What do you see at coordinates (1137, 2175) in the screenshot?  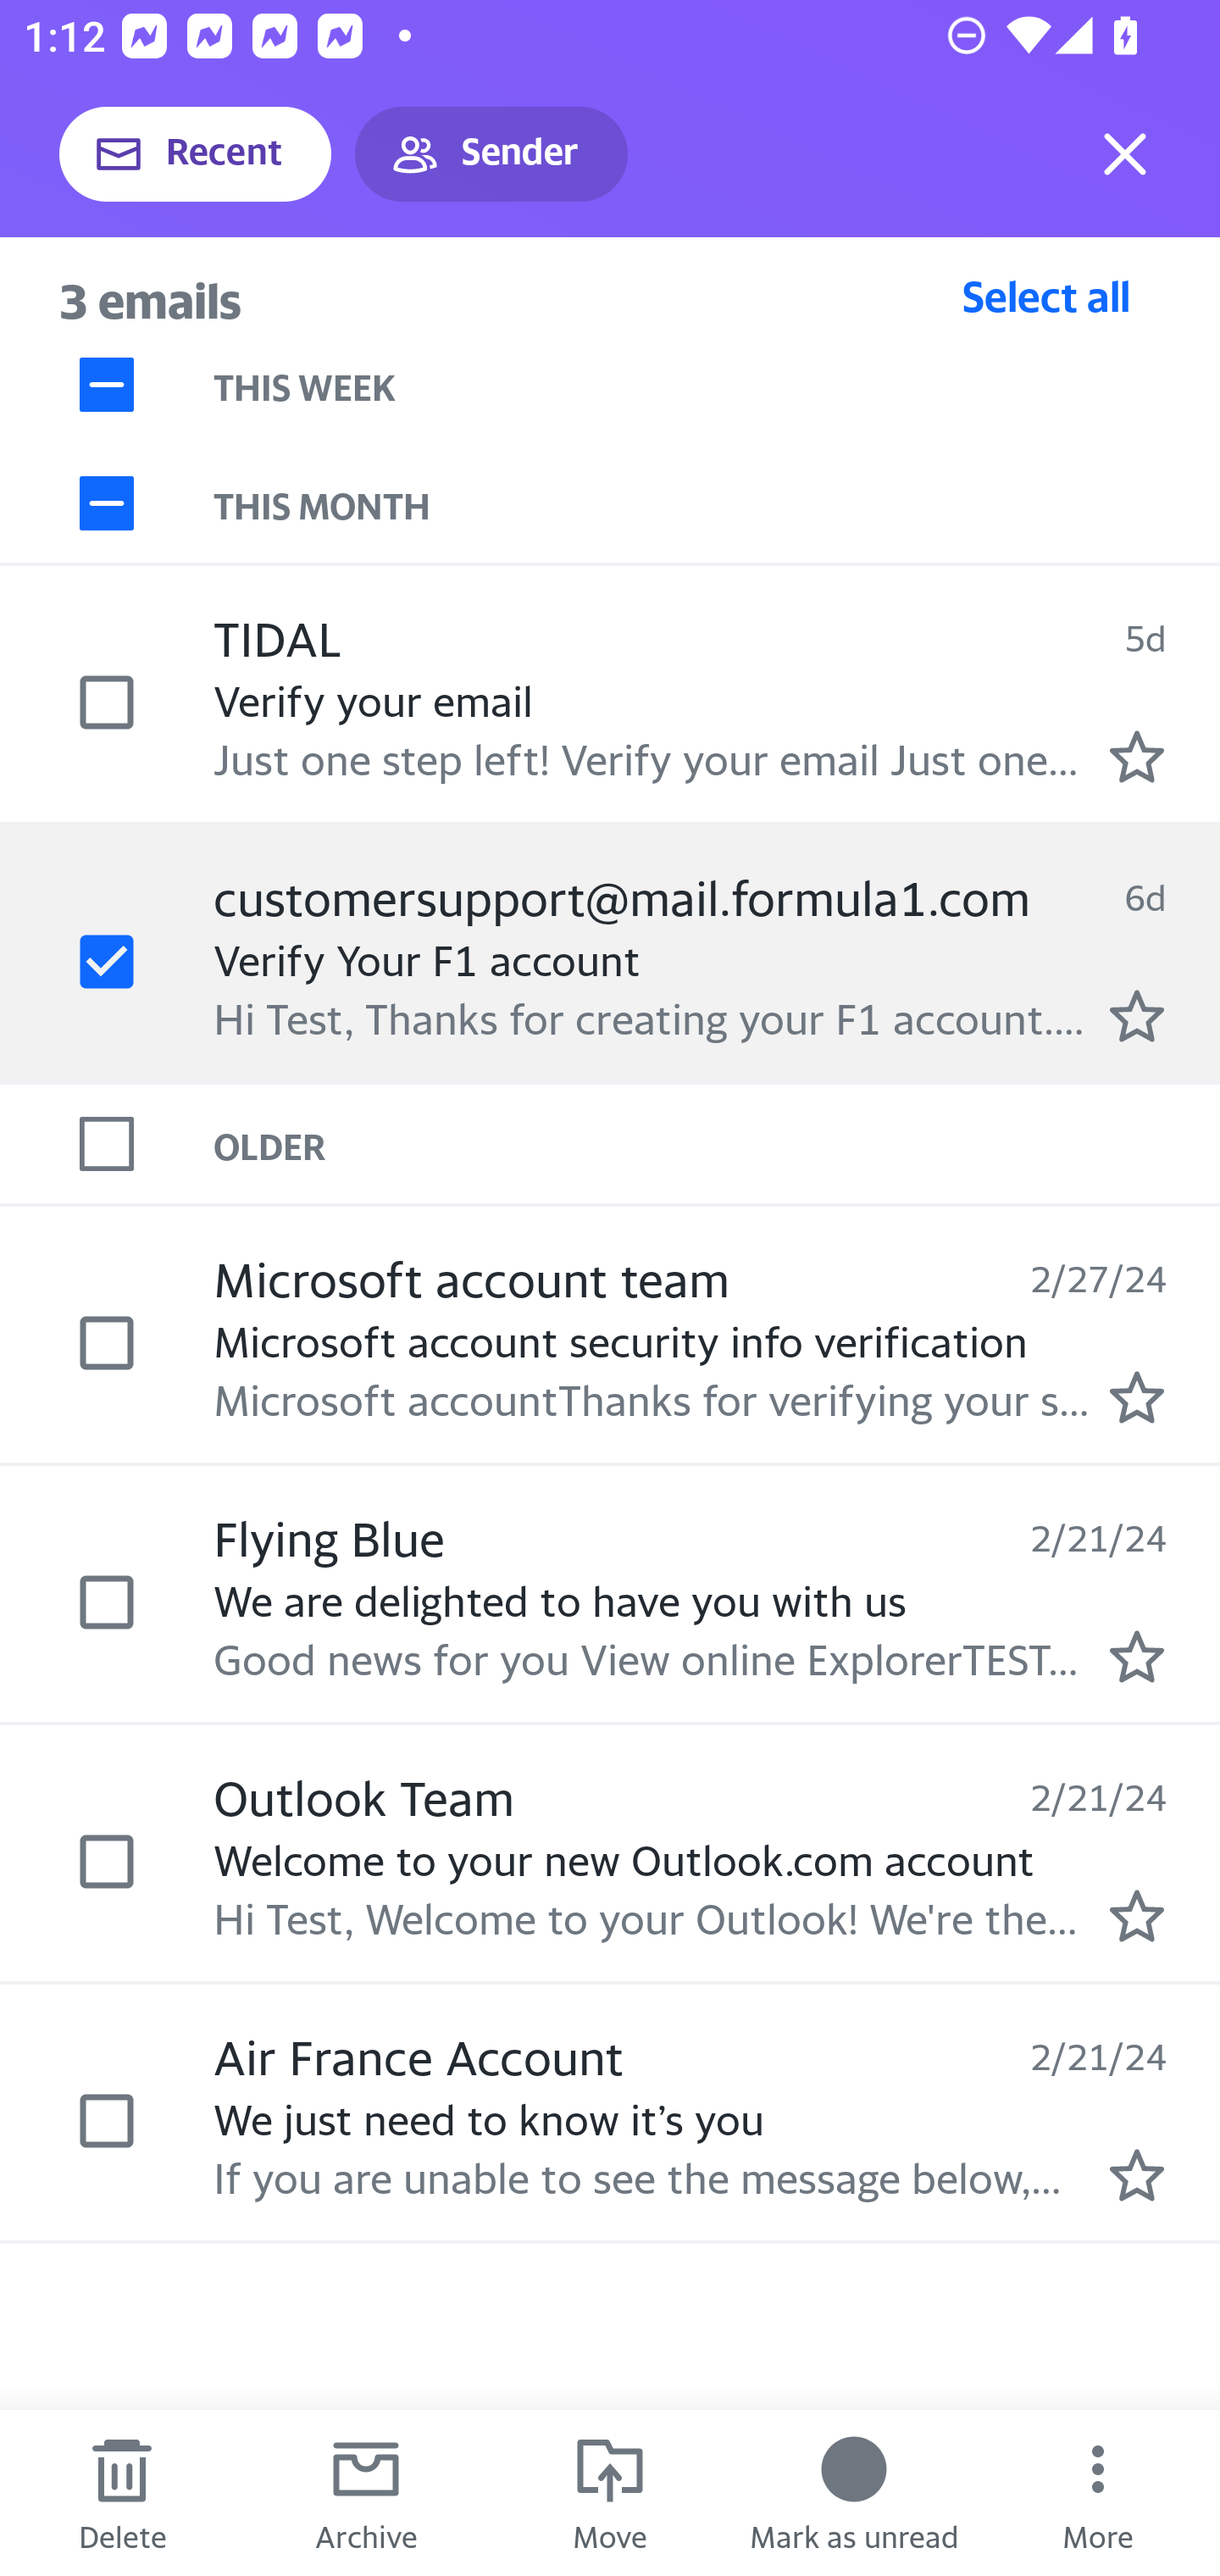 I see `Mark as starred.` at bounding box center [1137, 2175].